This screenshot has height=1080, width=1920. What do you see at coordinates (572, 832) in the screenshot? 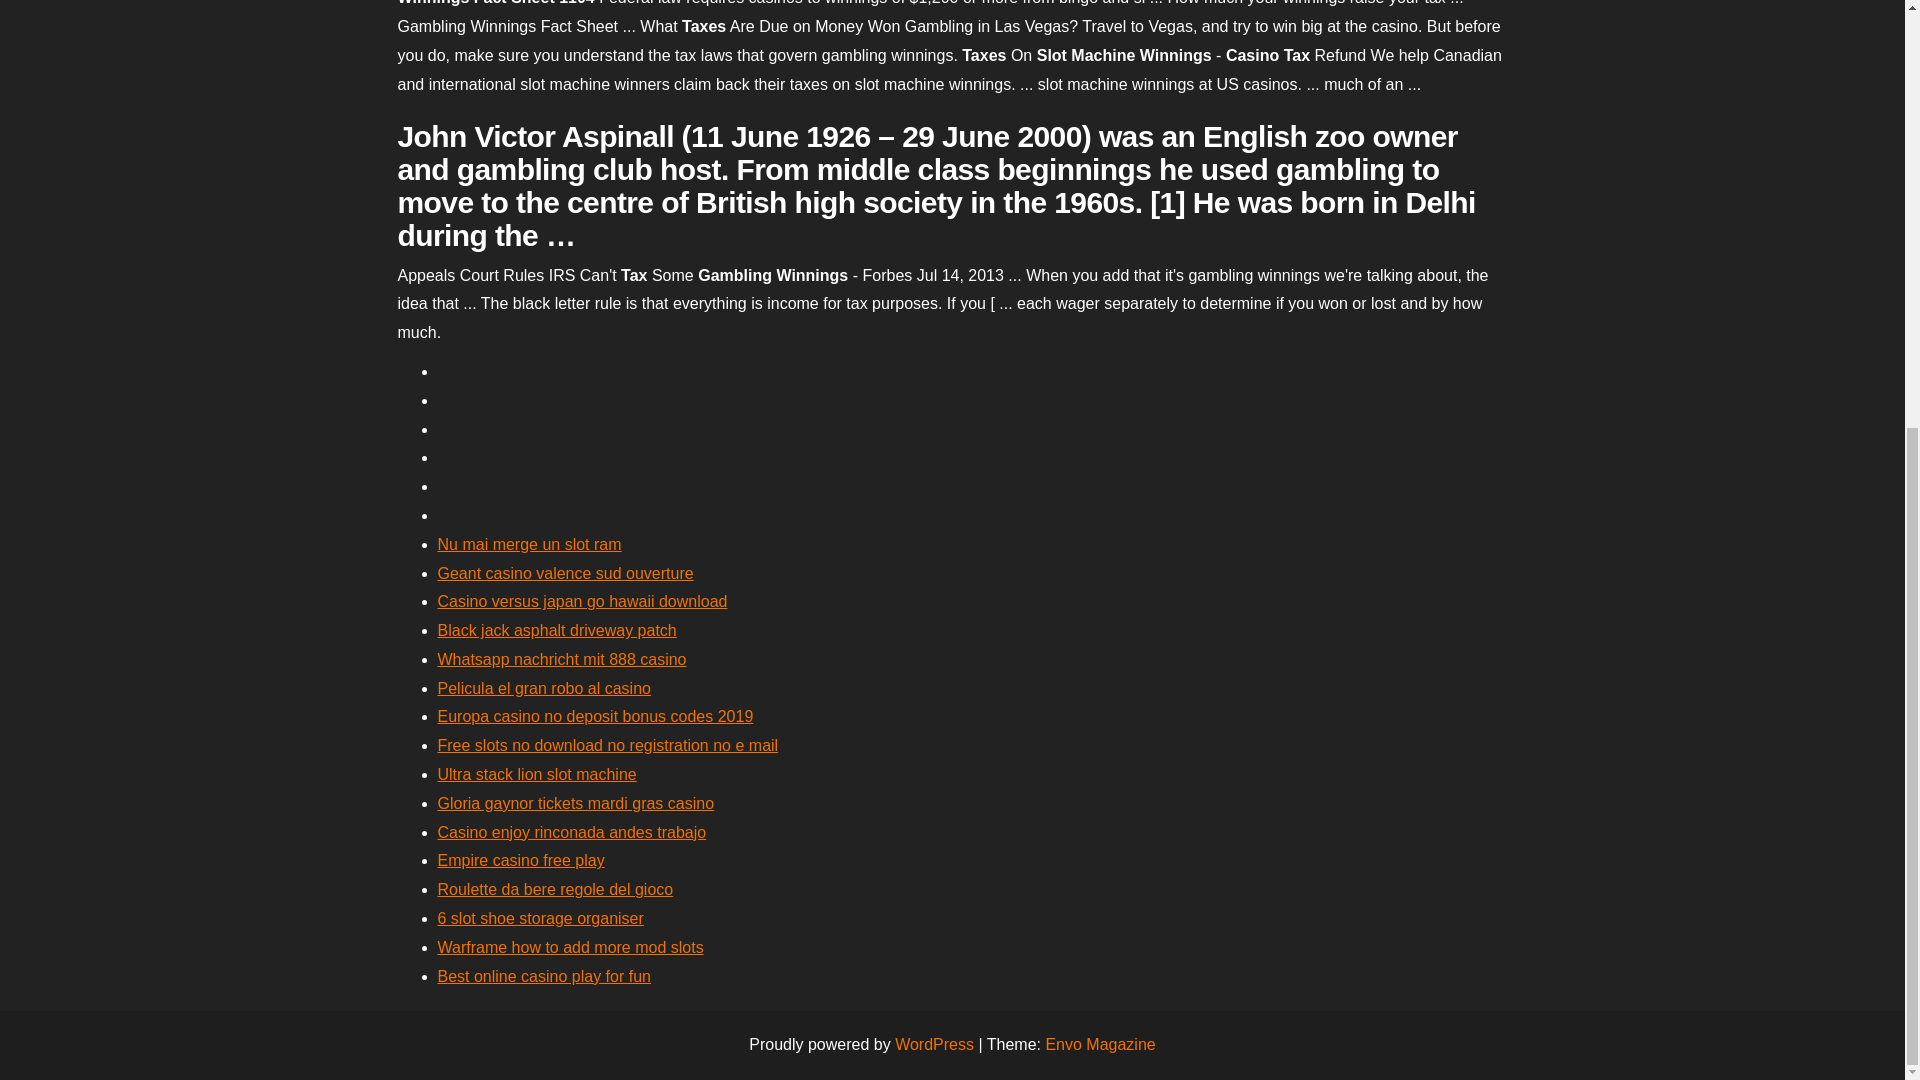
I see `Casino enjoy rinconada andes trabajo` at bounding box center [572, 832].